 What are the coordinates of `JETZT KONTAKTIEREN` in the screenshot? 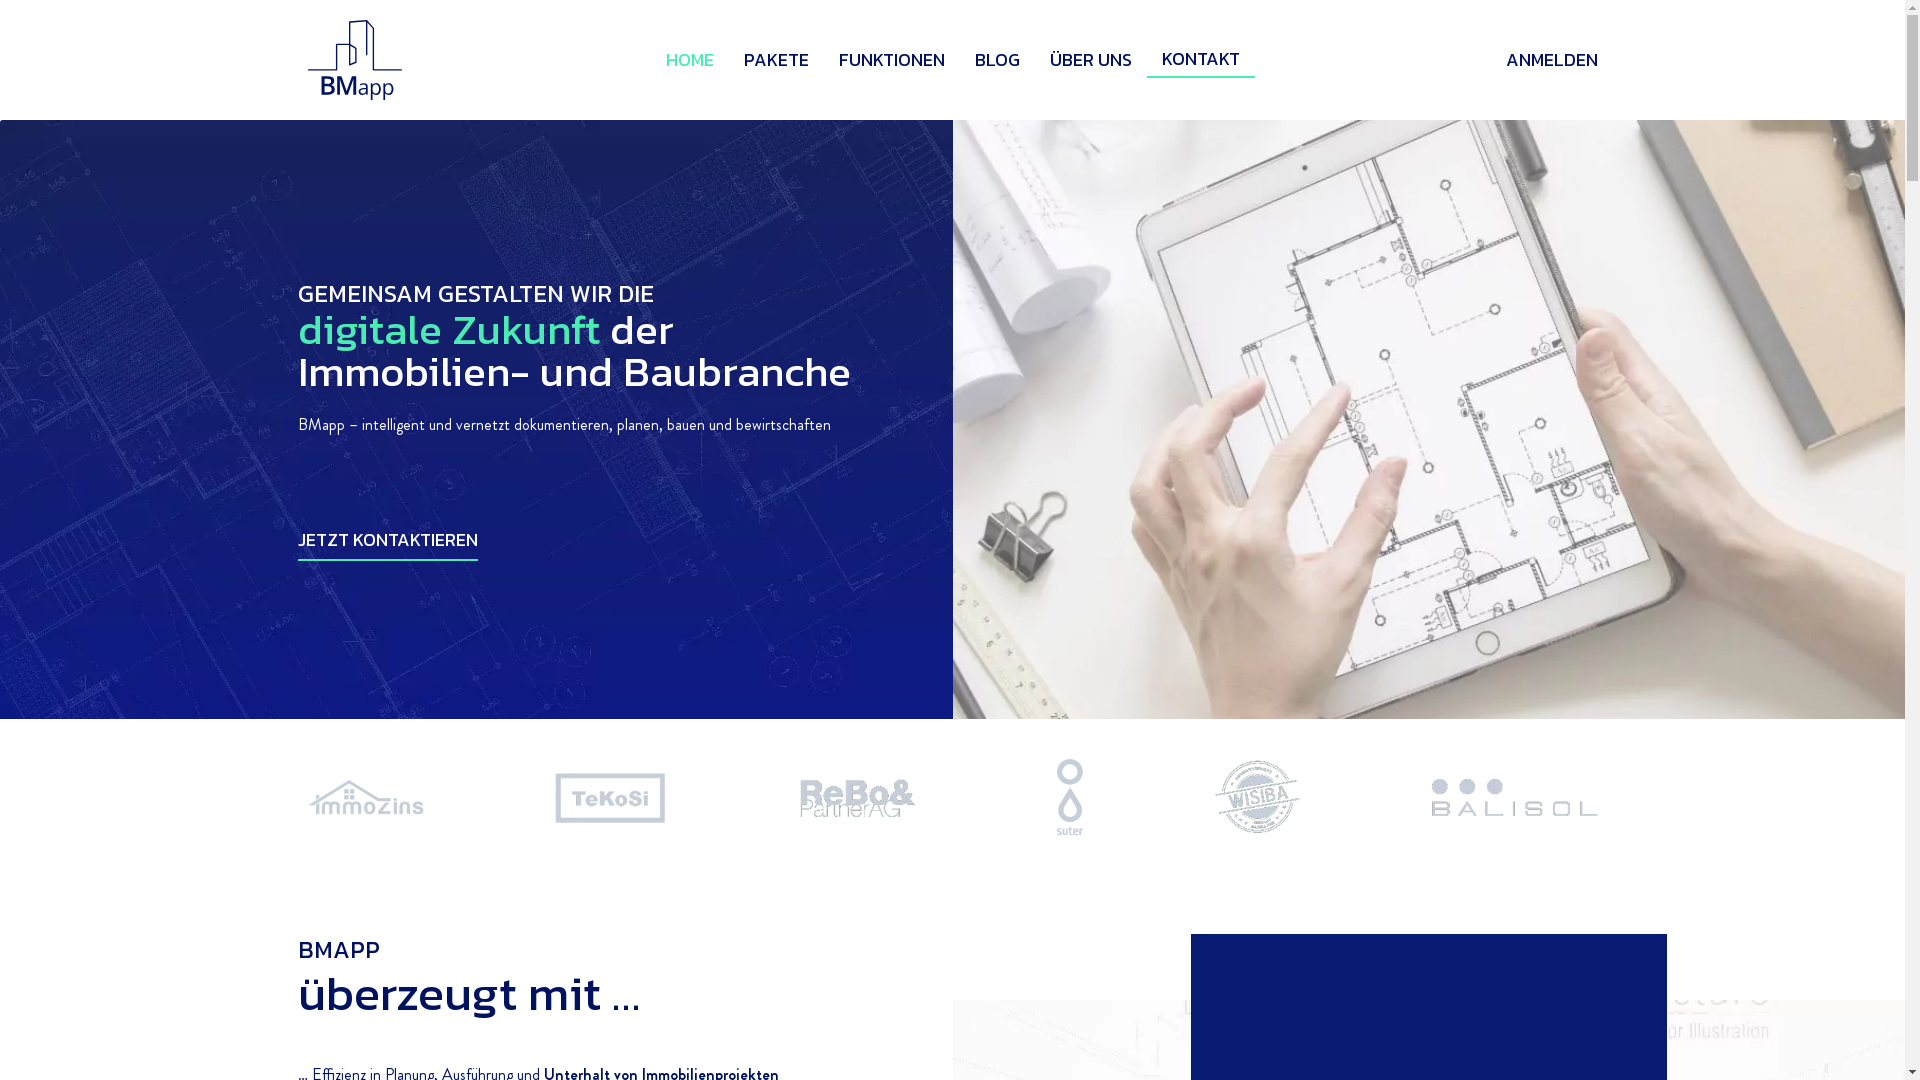 It's located at (388, 541).